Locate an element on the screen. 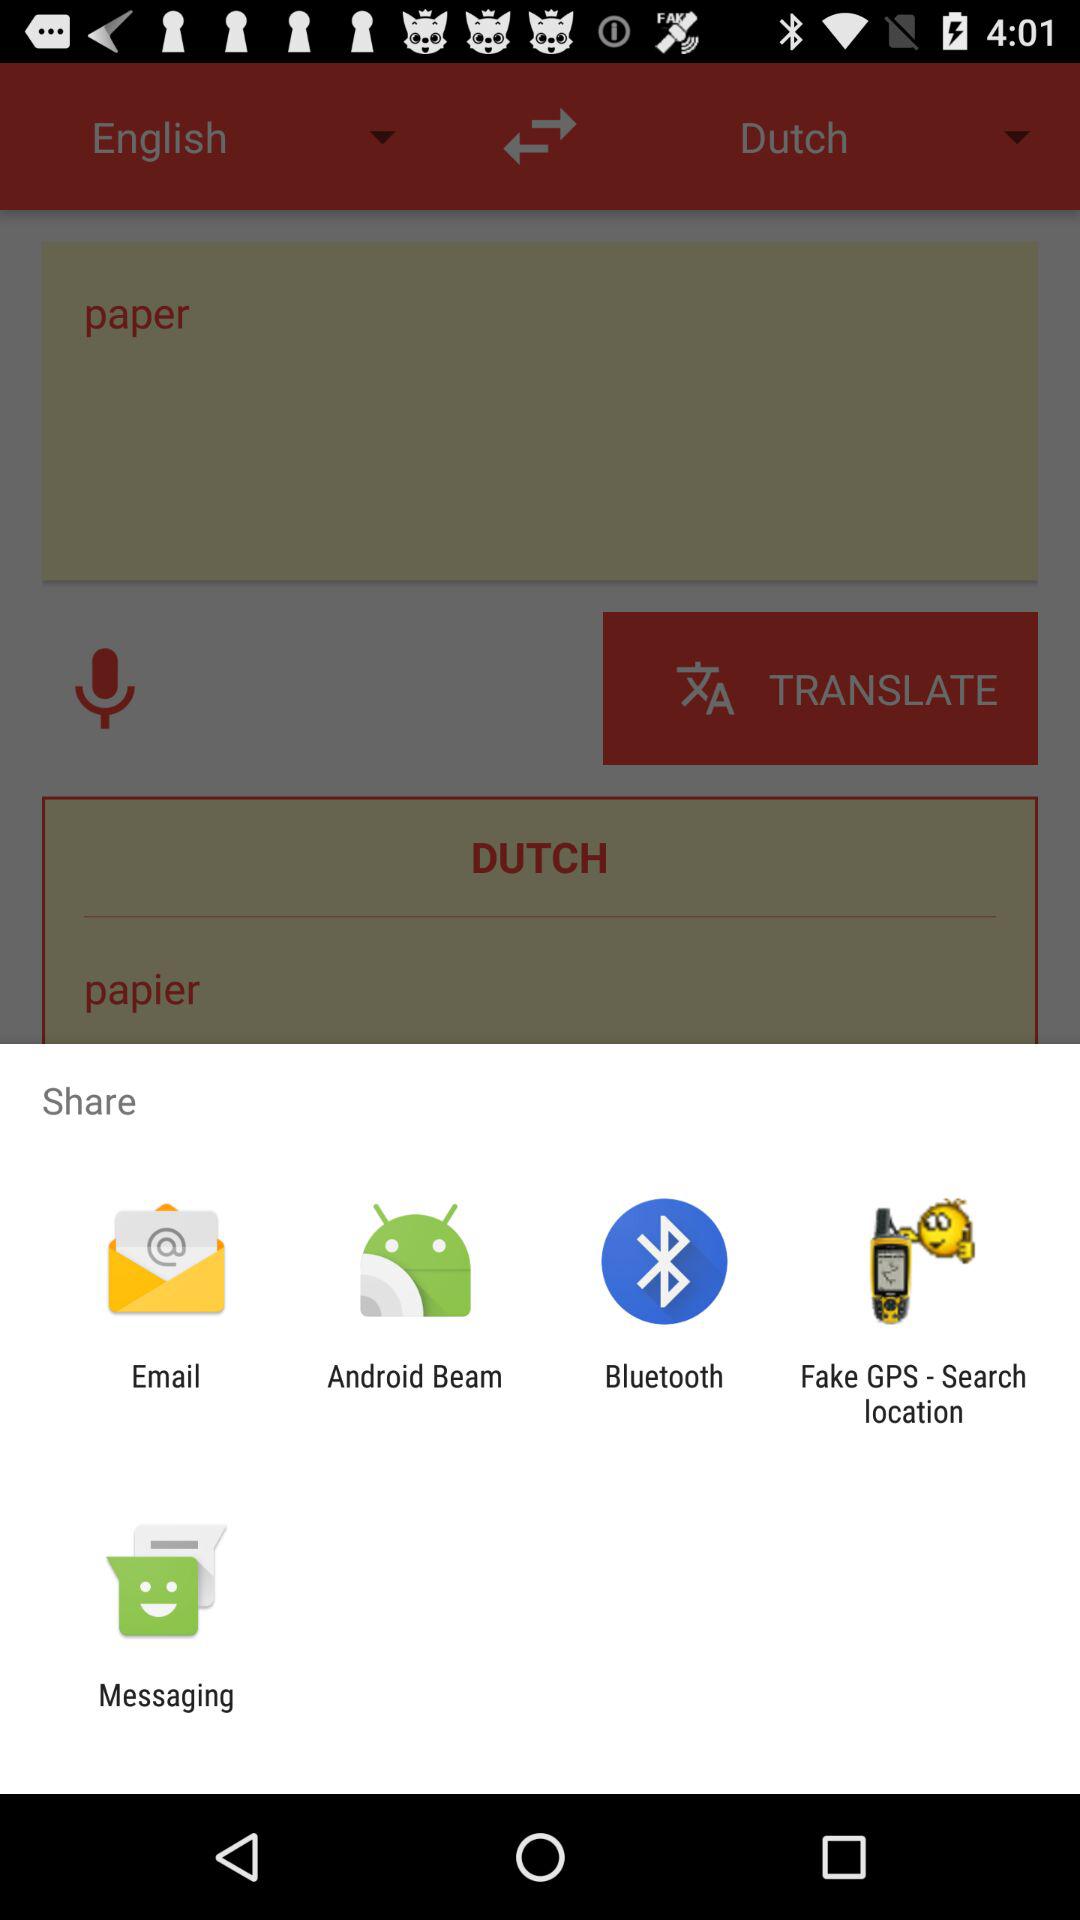 Image resolution: width=1080 pixels, height=1920 pixels. open the bluetooth icon is located at coordinates (664, 1393).